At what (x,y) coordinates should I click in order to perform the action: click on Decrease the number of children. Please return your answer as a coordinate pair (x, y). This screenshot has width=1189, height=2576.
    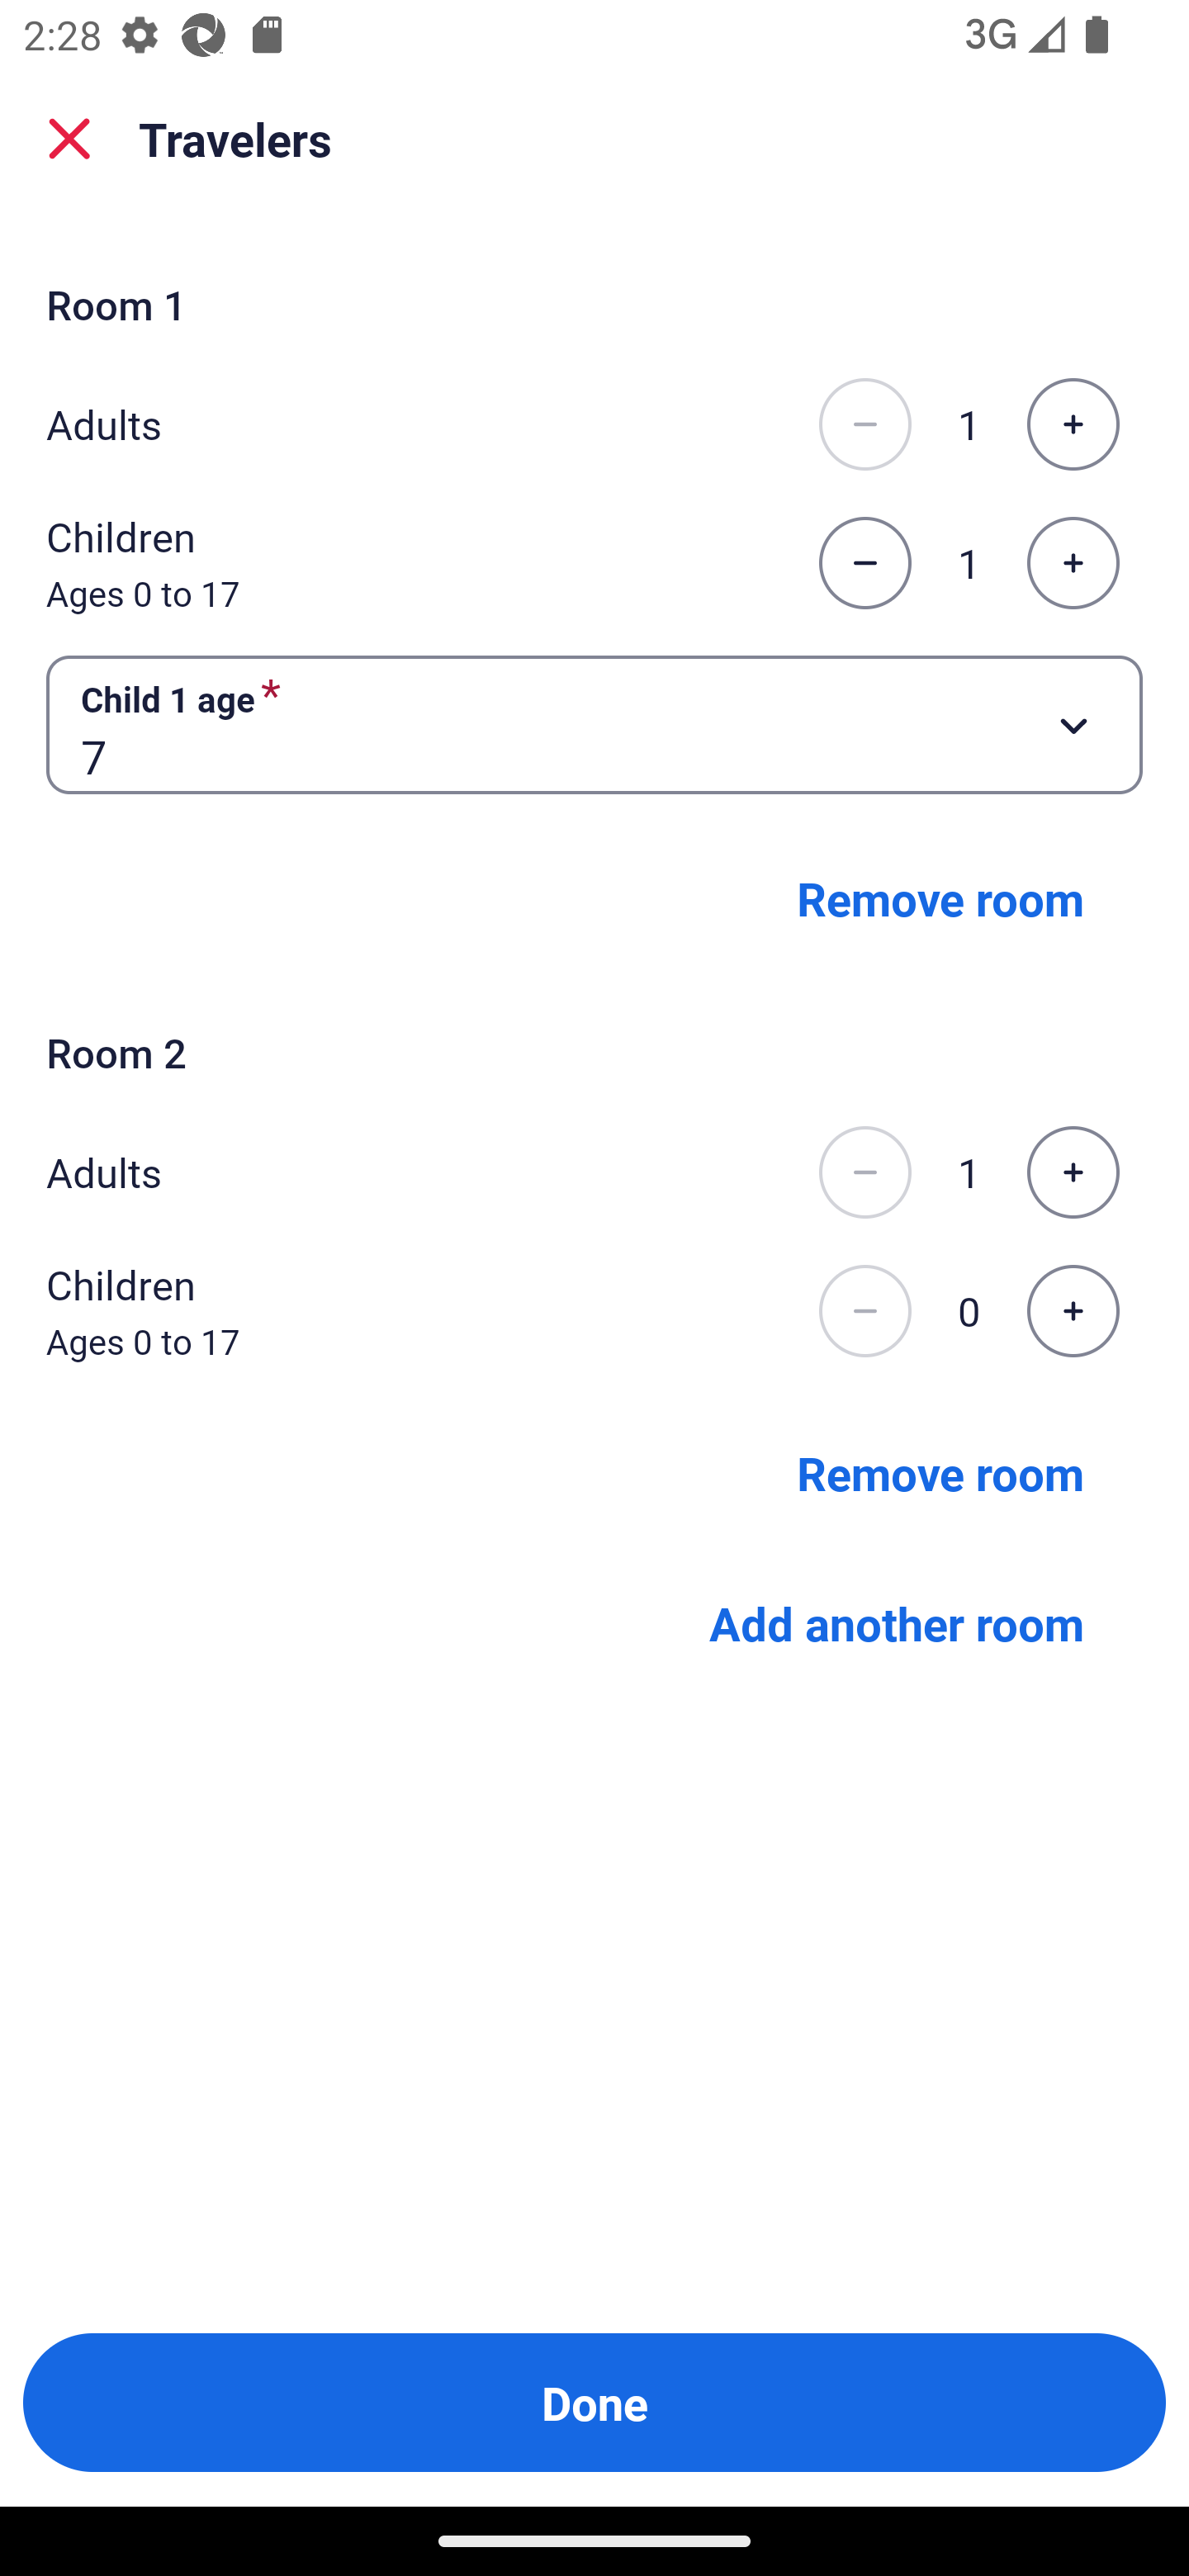
    Looking at the image, I should click on (865, 564).